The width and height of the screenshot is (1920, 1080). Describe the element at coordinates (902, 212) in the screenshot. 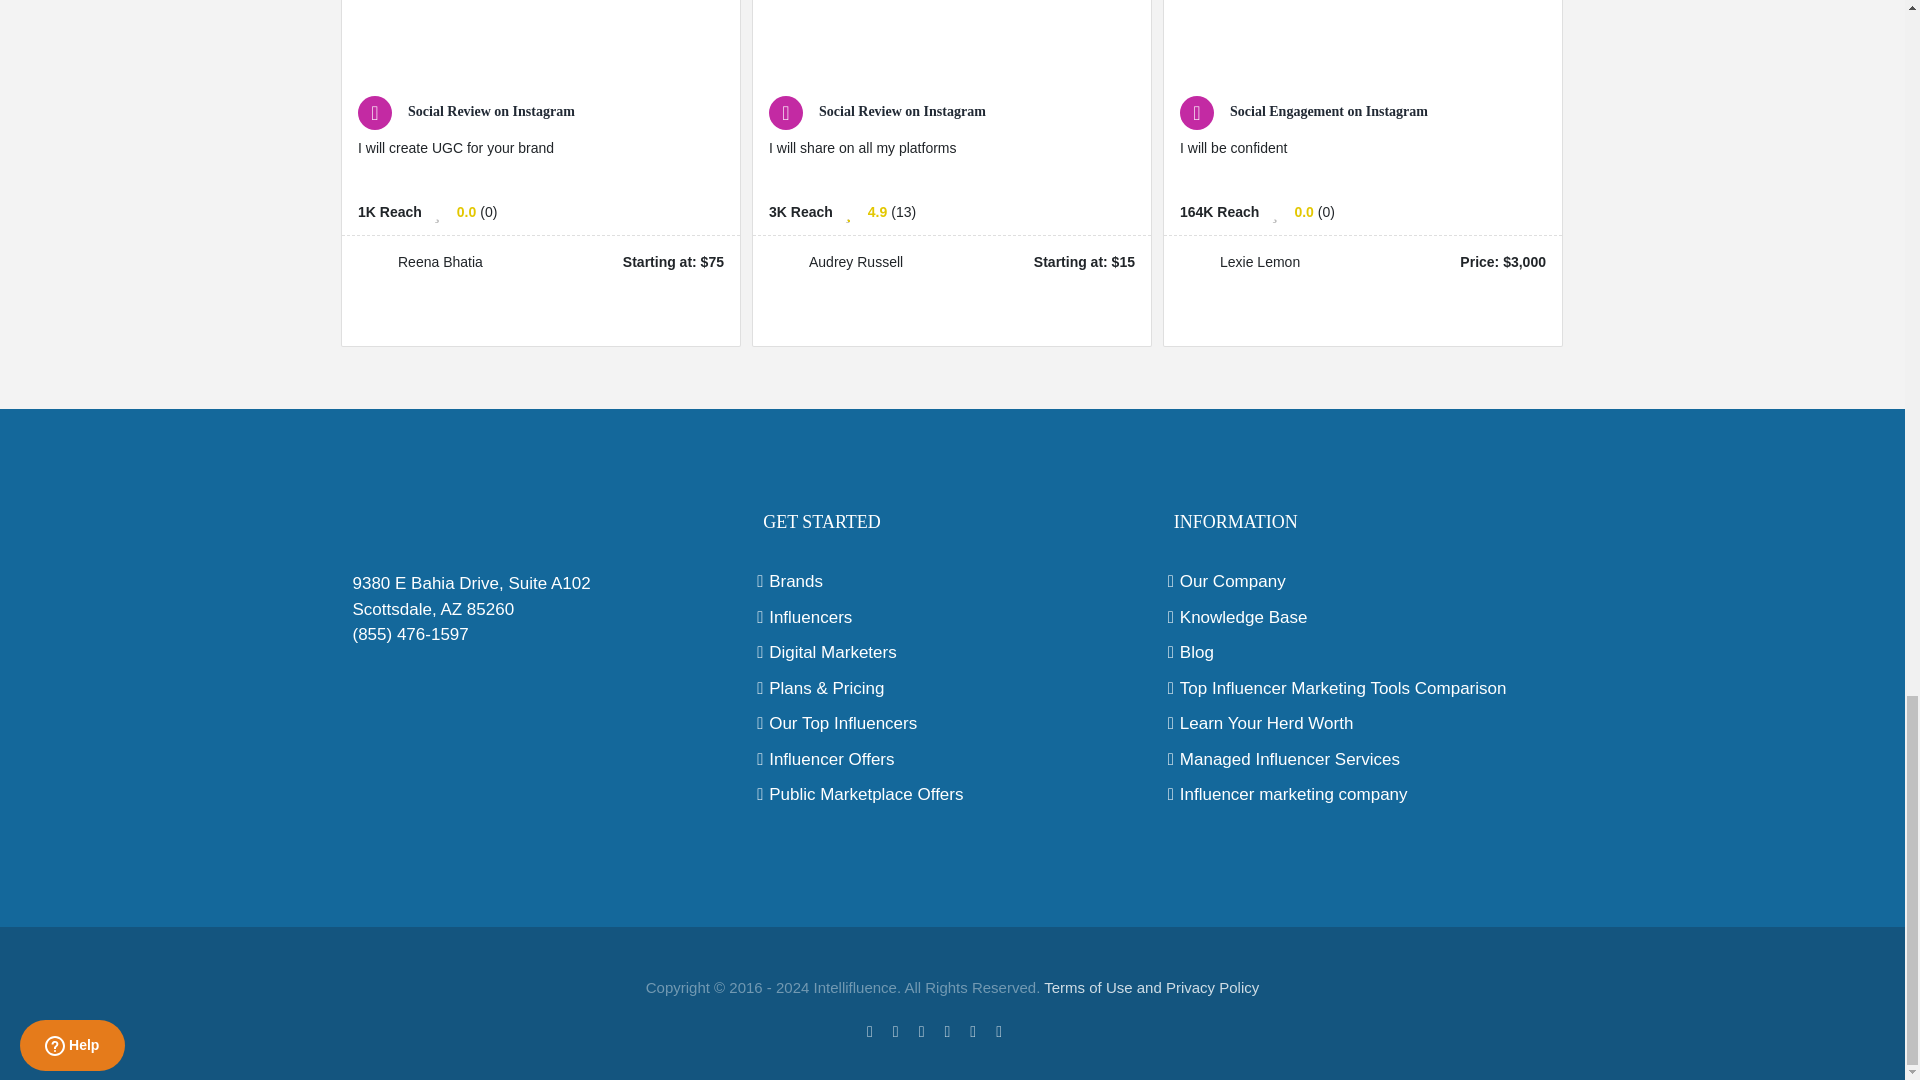

I see `Number of reviews` at that location.